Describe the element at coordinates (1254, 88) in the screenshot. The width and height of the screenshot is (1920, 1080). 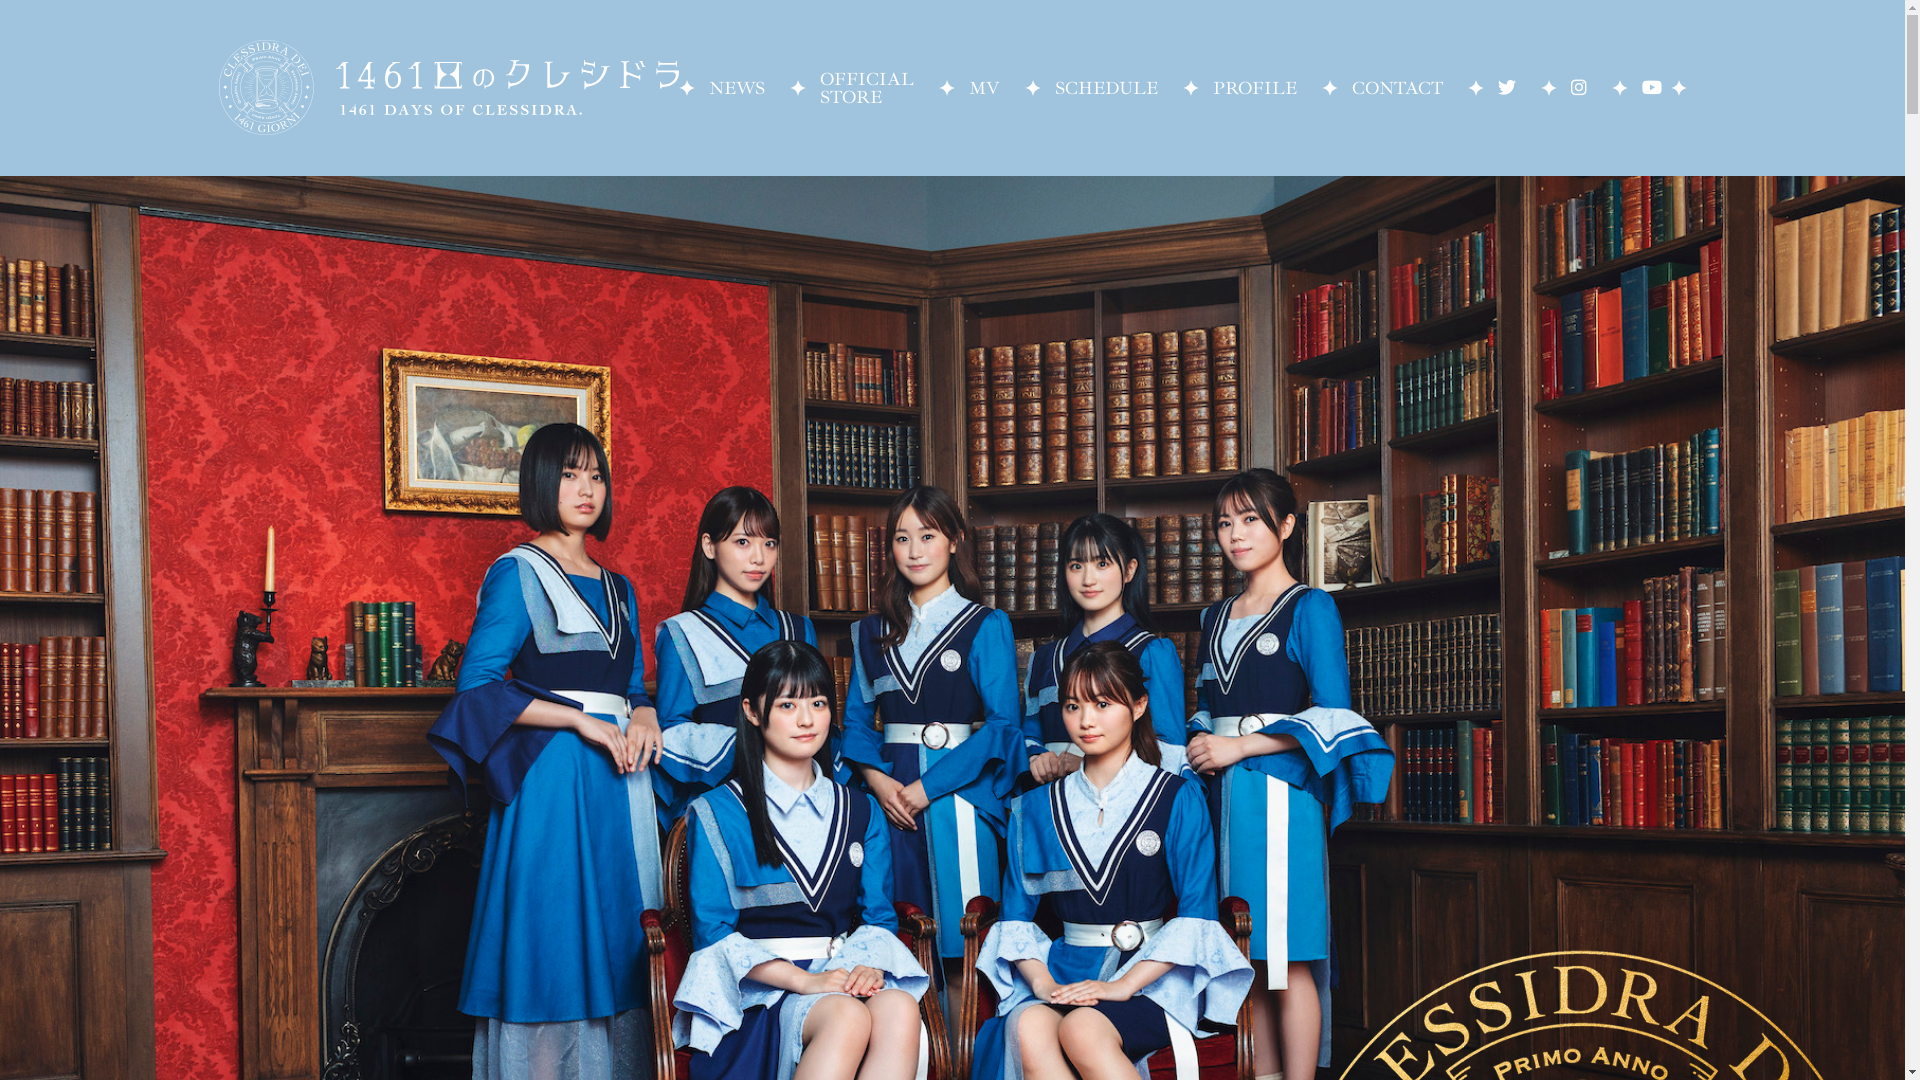
I see `PROFILE` at that location.